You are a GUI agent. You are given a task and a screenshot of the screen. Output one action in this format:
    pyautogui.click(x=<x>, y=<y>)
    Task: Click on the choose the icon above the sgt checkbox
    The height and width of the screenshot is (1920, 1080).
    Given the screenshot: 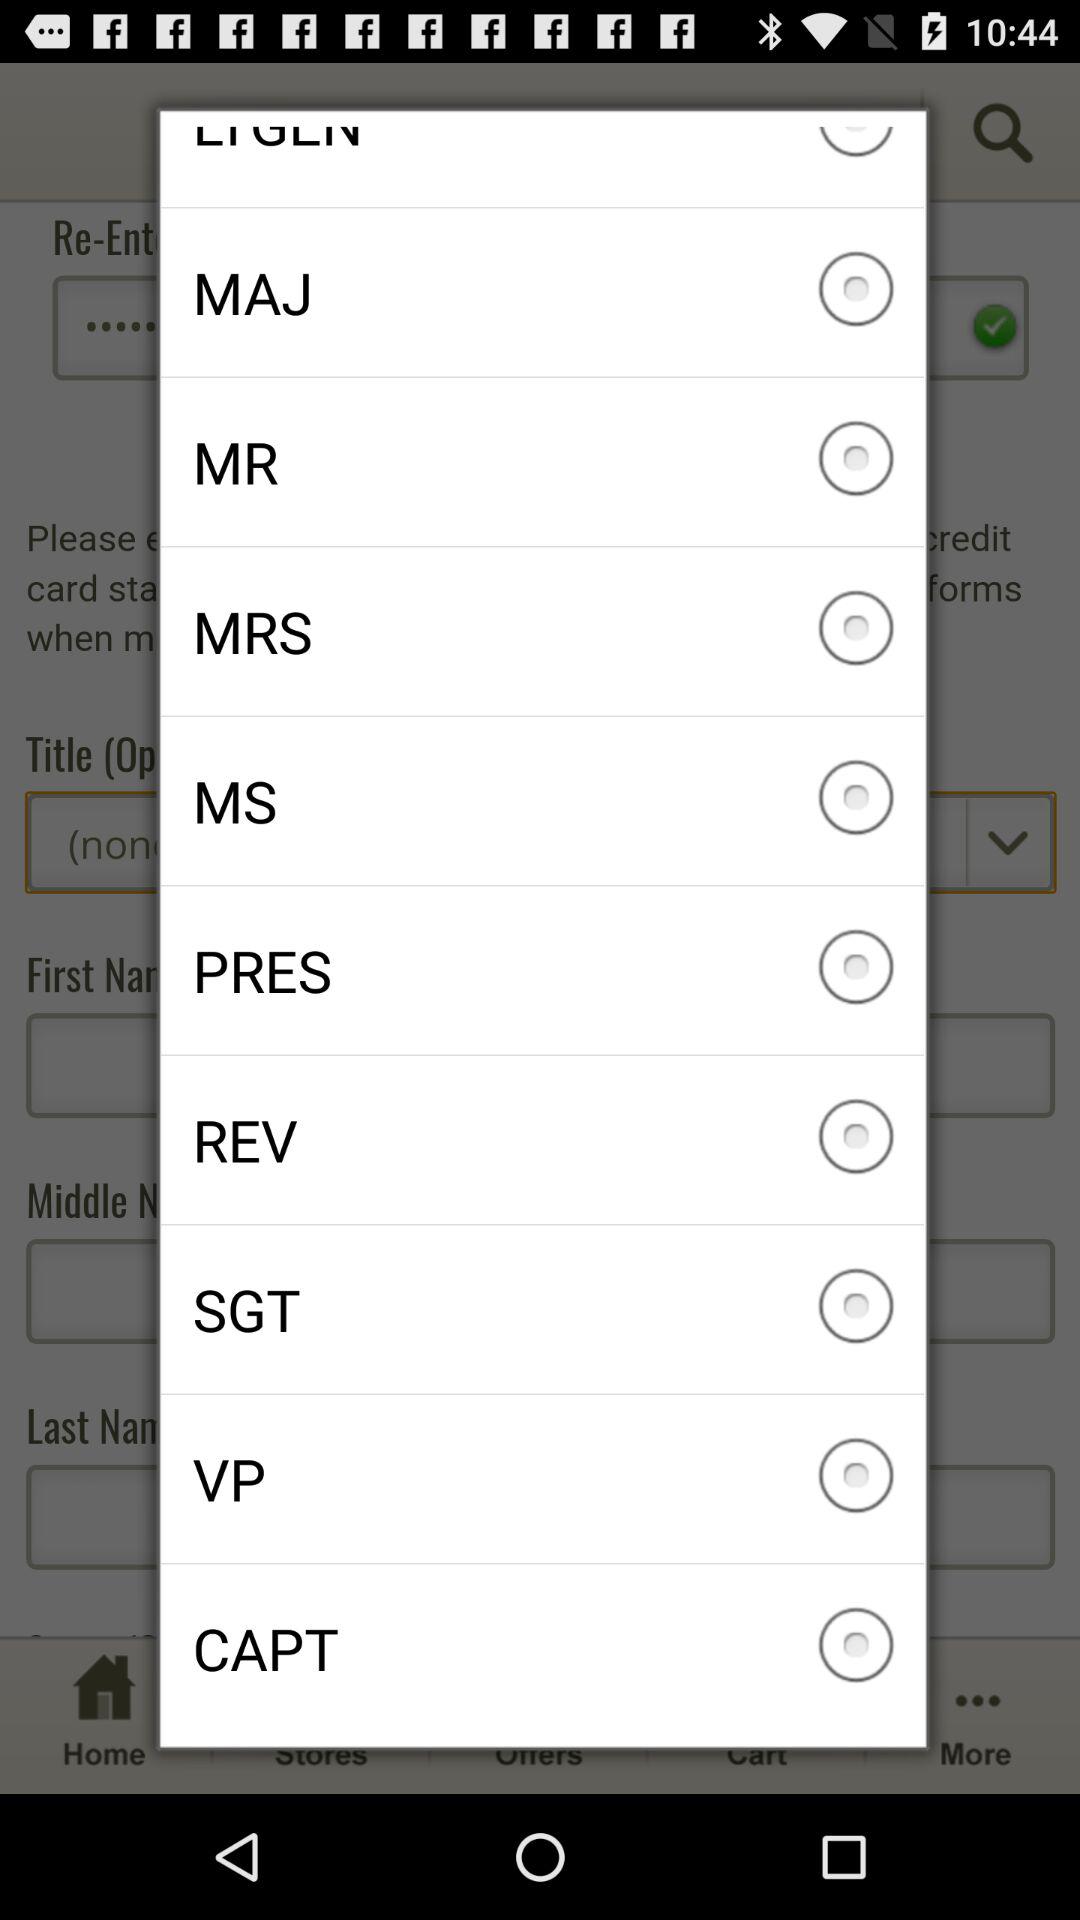 What is the action you would take?
    pyautogui.click(x=542, y=1140)
    